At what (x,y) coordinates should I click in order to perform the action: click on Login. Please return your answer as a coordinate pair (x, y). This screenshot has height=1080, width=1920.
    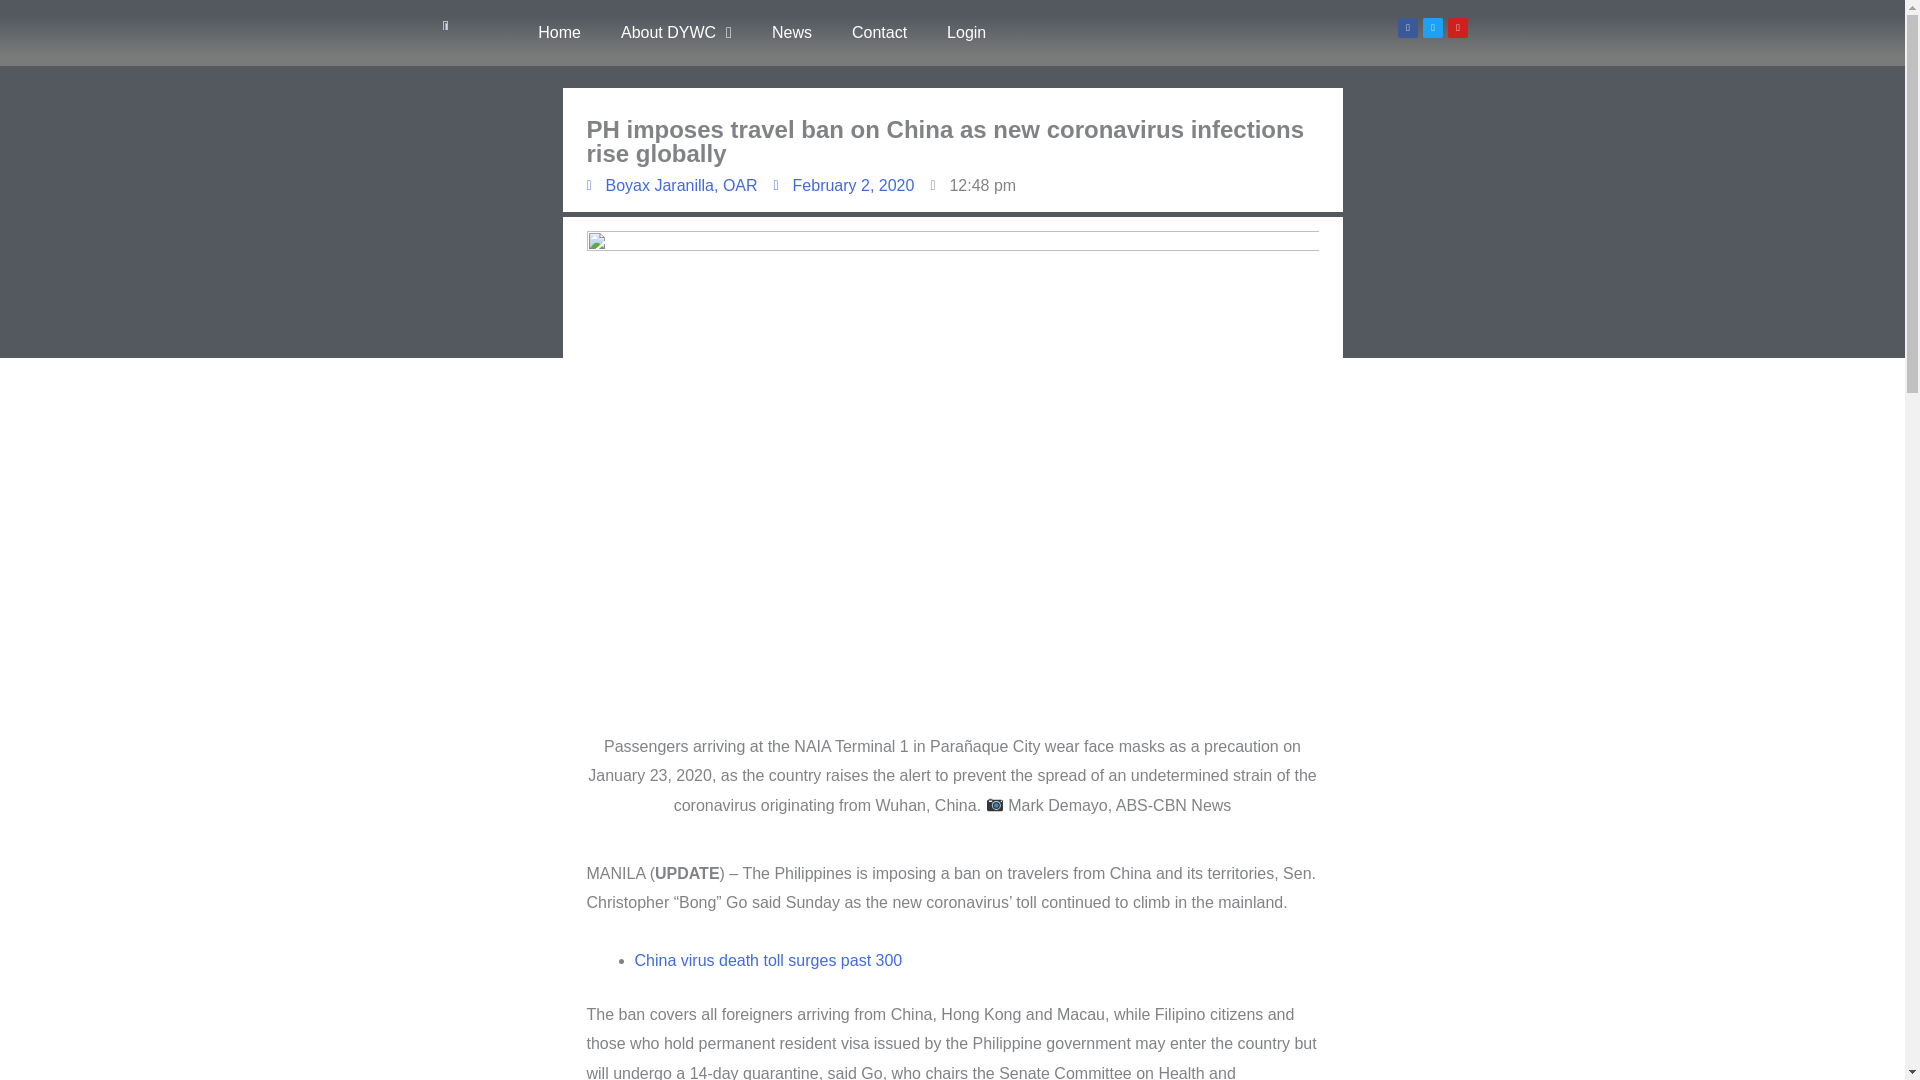
    Looking at the image, I should click on (966, 32).